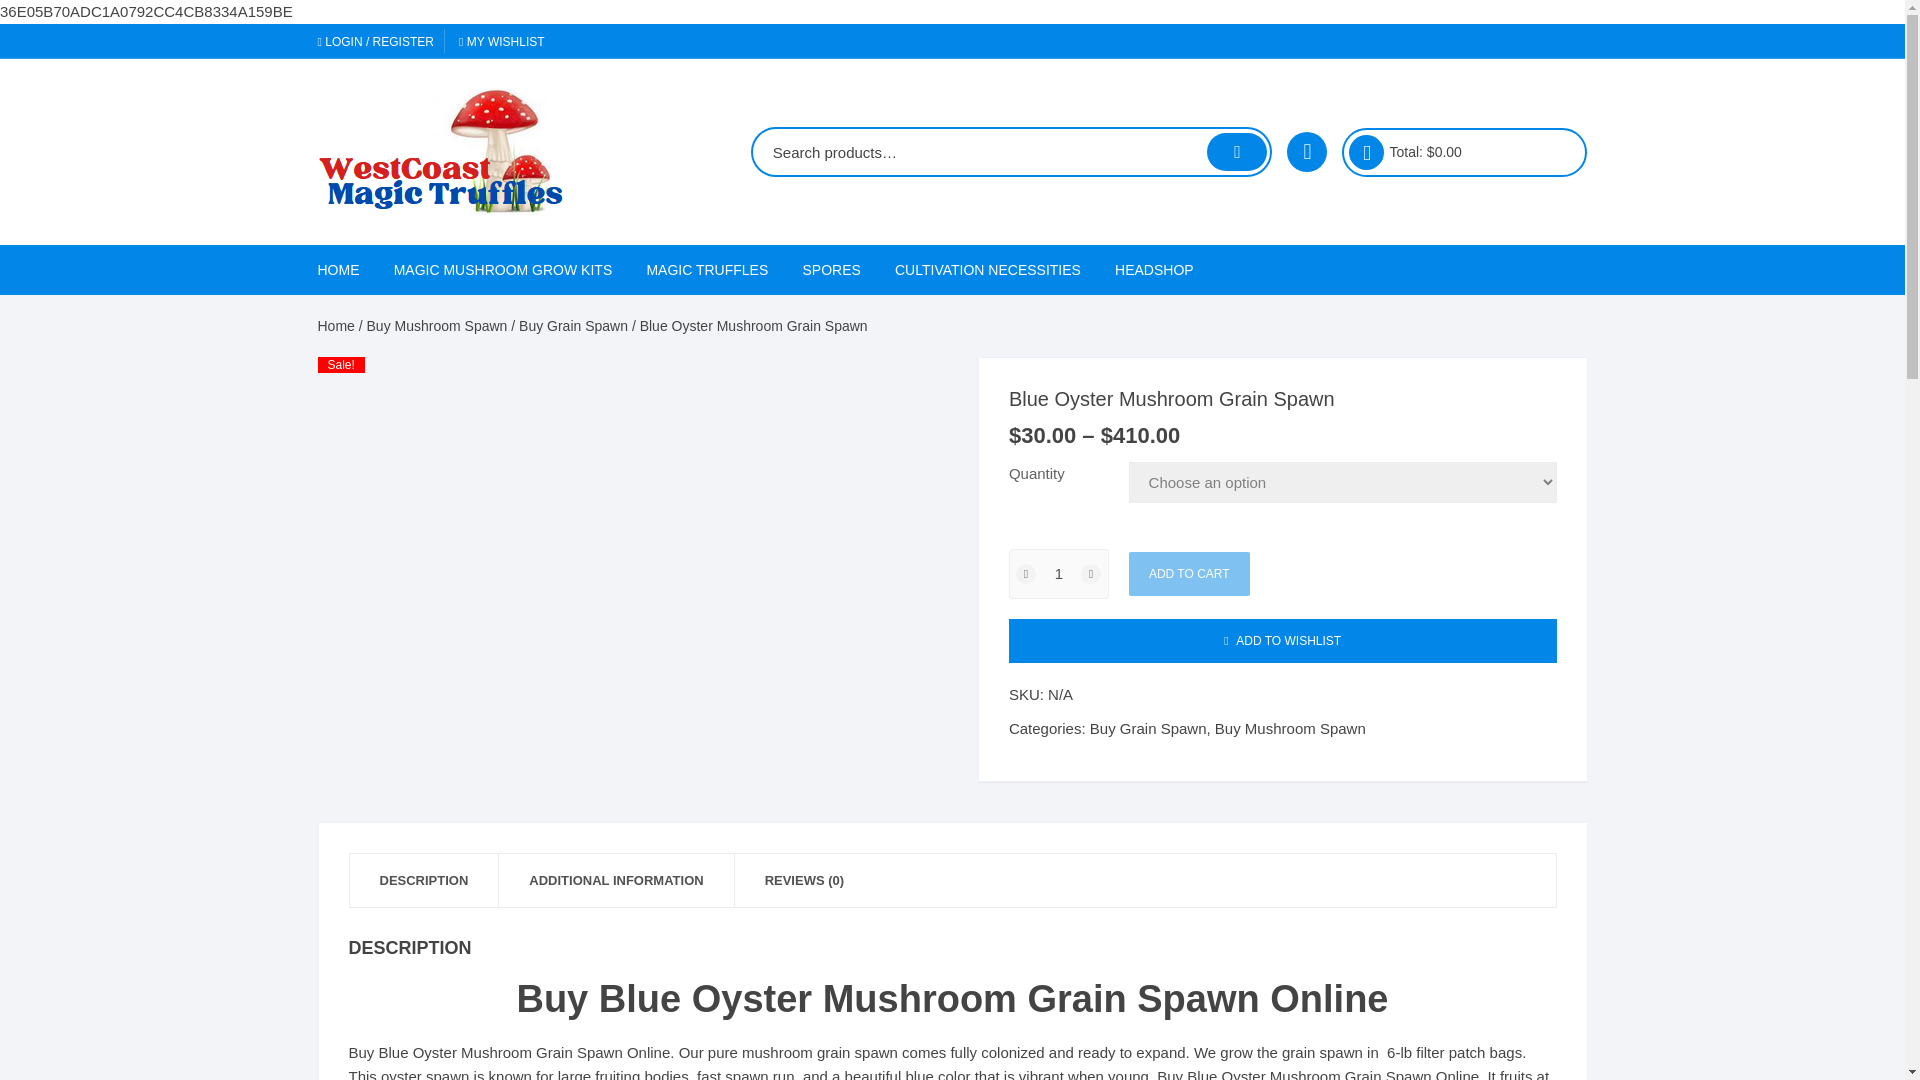  I want to click on Colonization and Inoculation, so click(1004, 606).